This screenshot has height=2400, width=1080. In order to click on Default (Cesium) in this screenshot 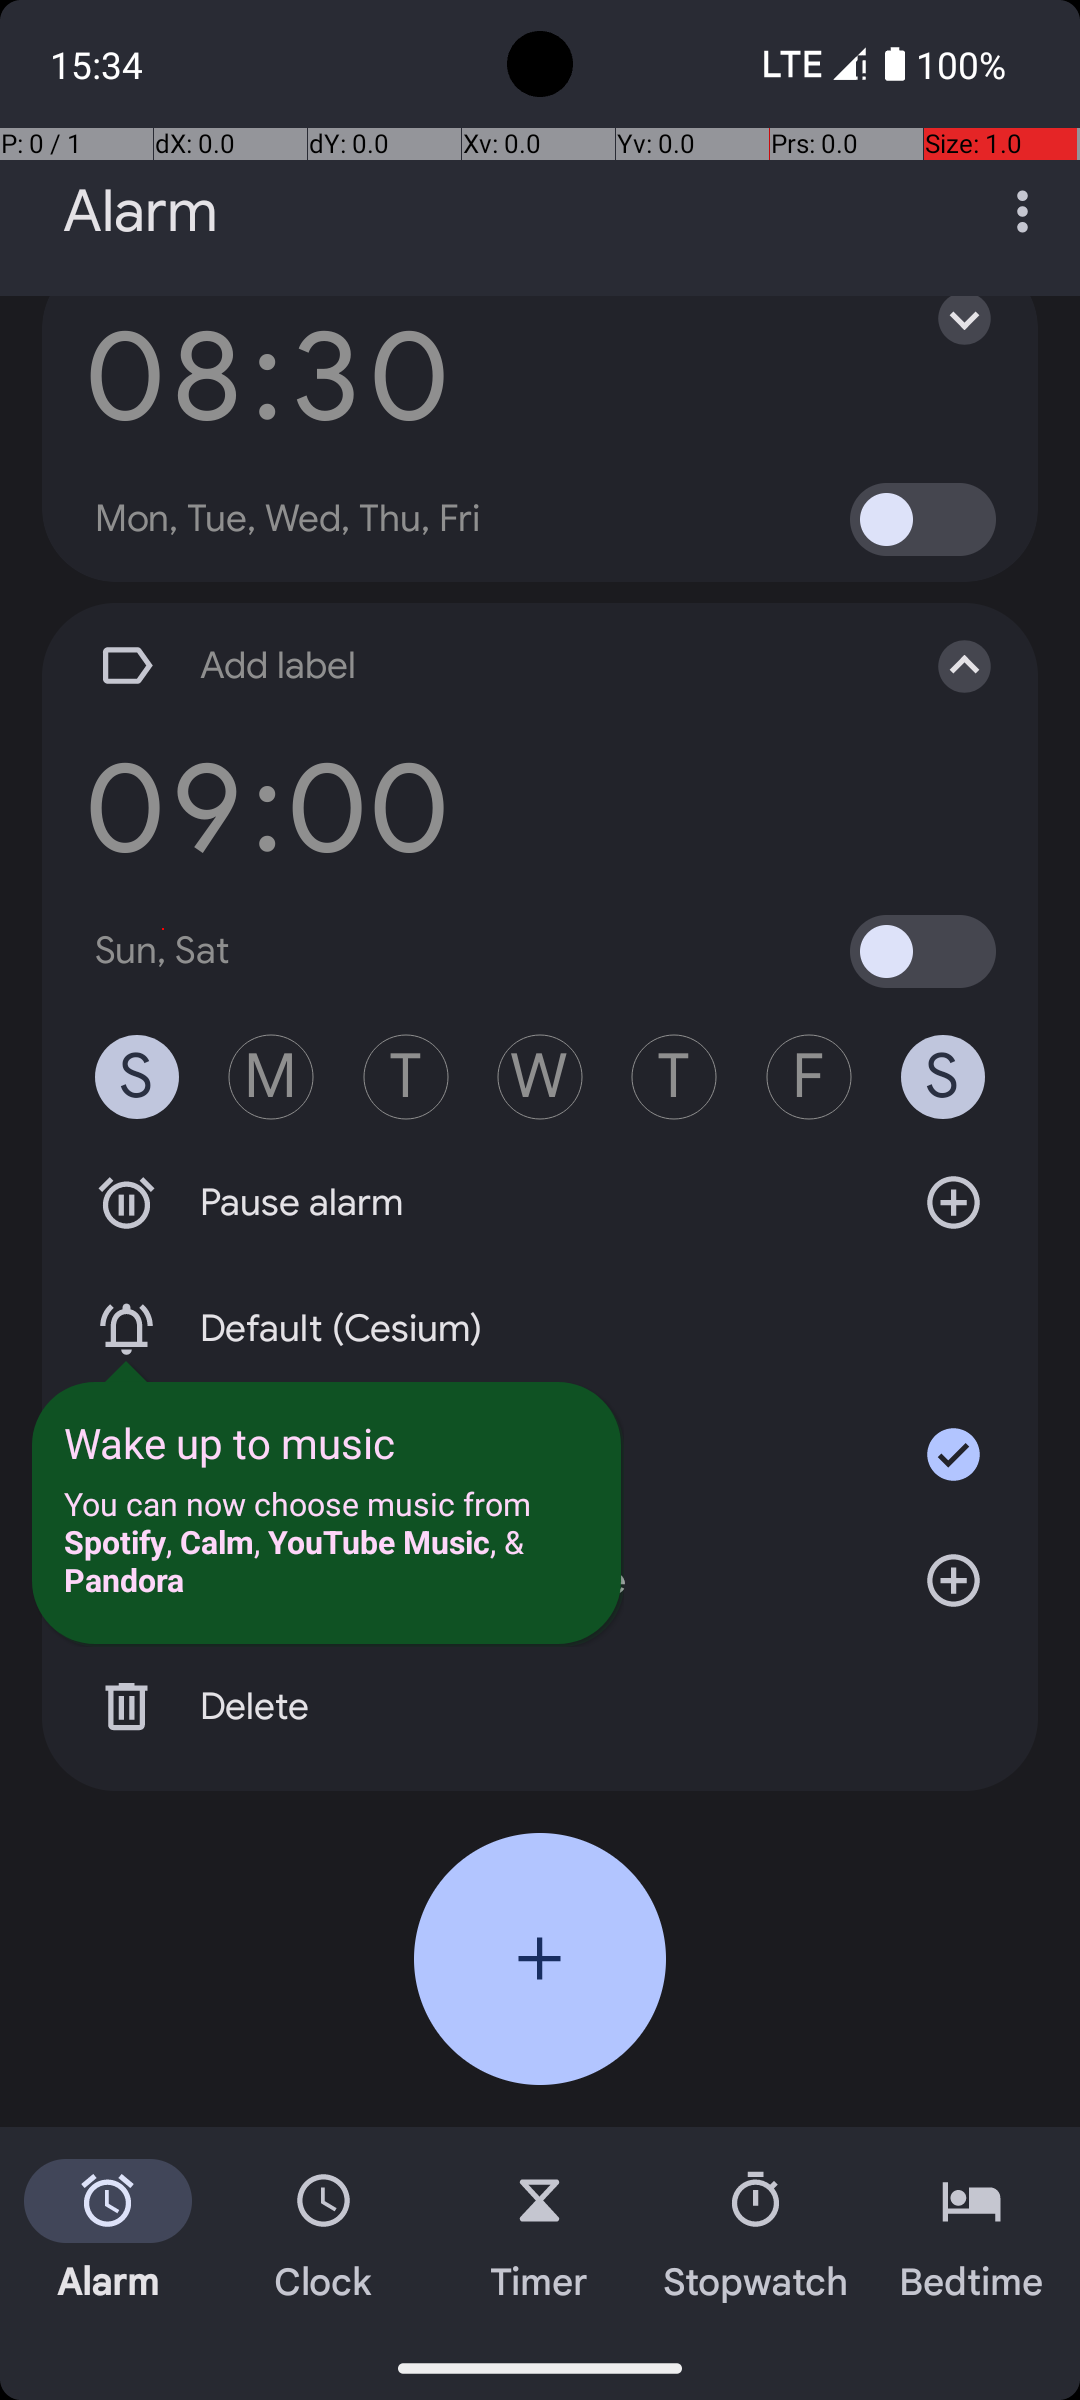, I will do `click(540, 1329)`.